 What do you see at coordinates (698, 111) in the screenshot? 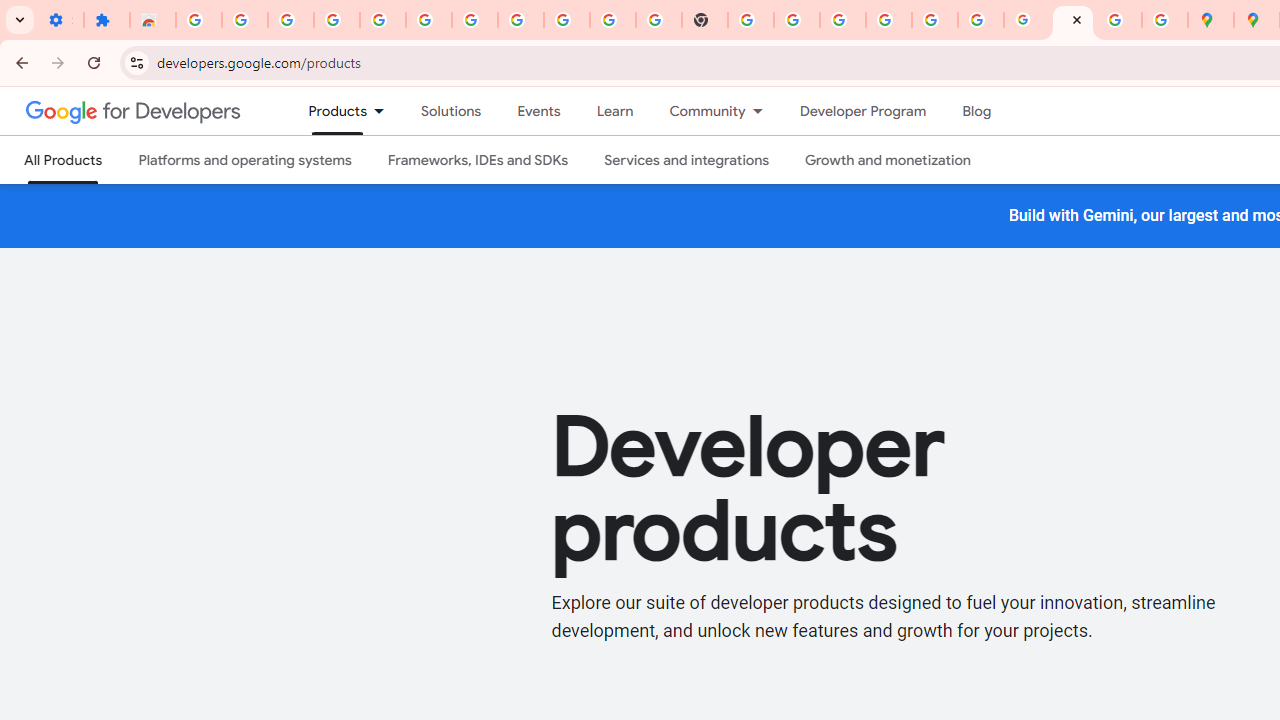
I see `Community` at bounding box center [698, 111].